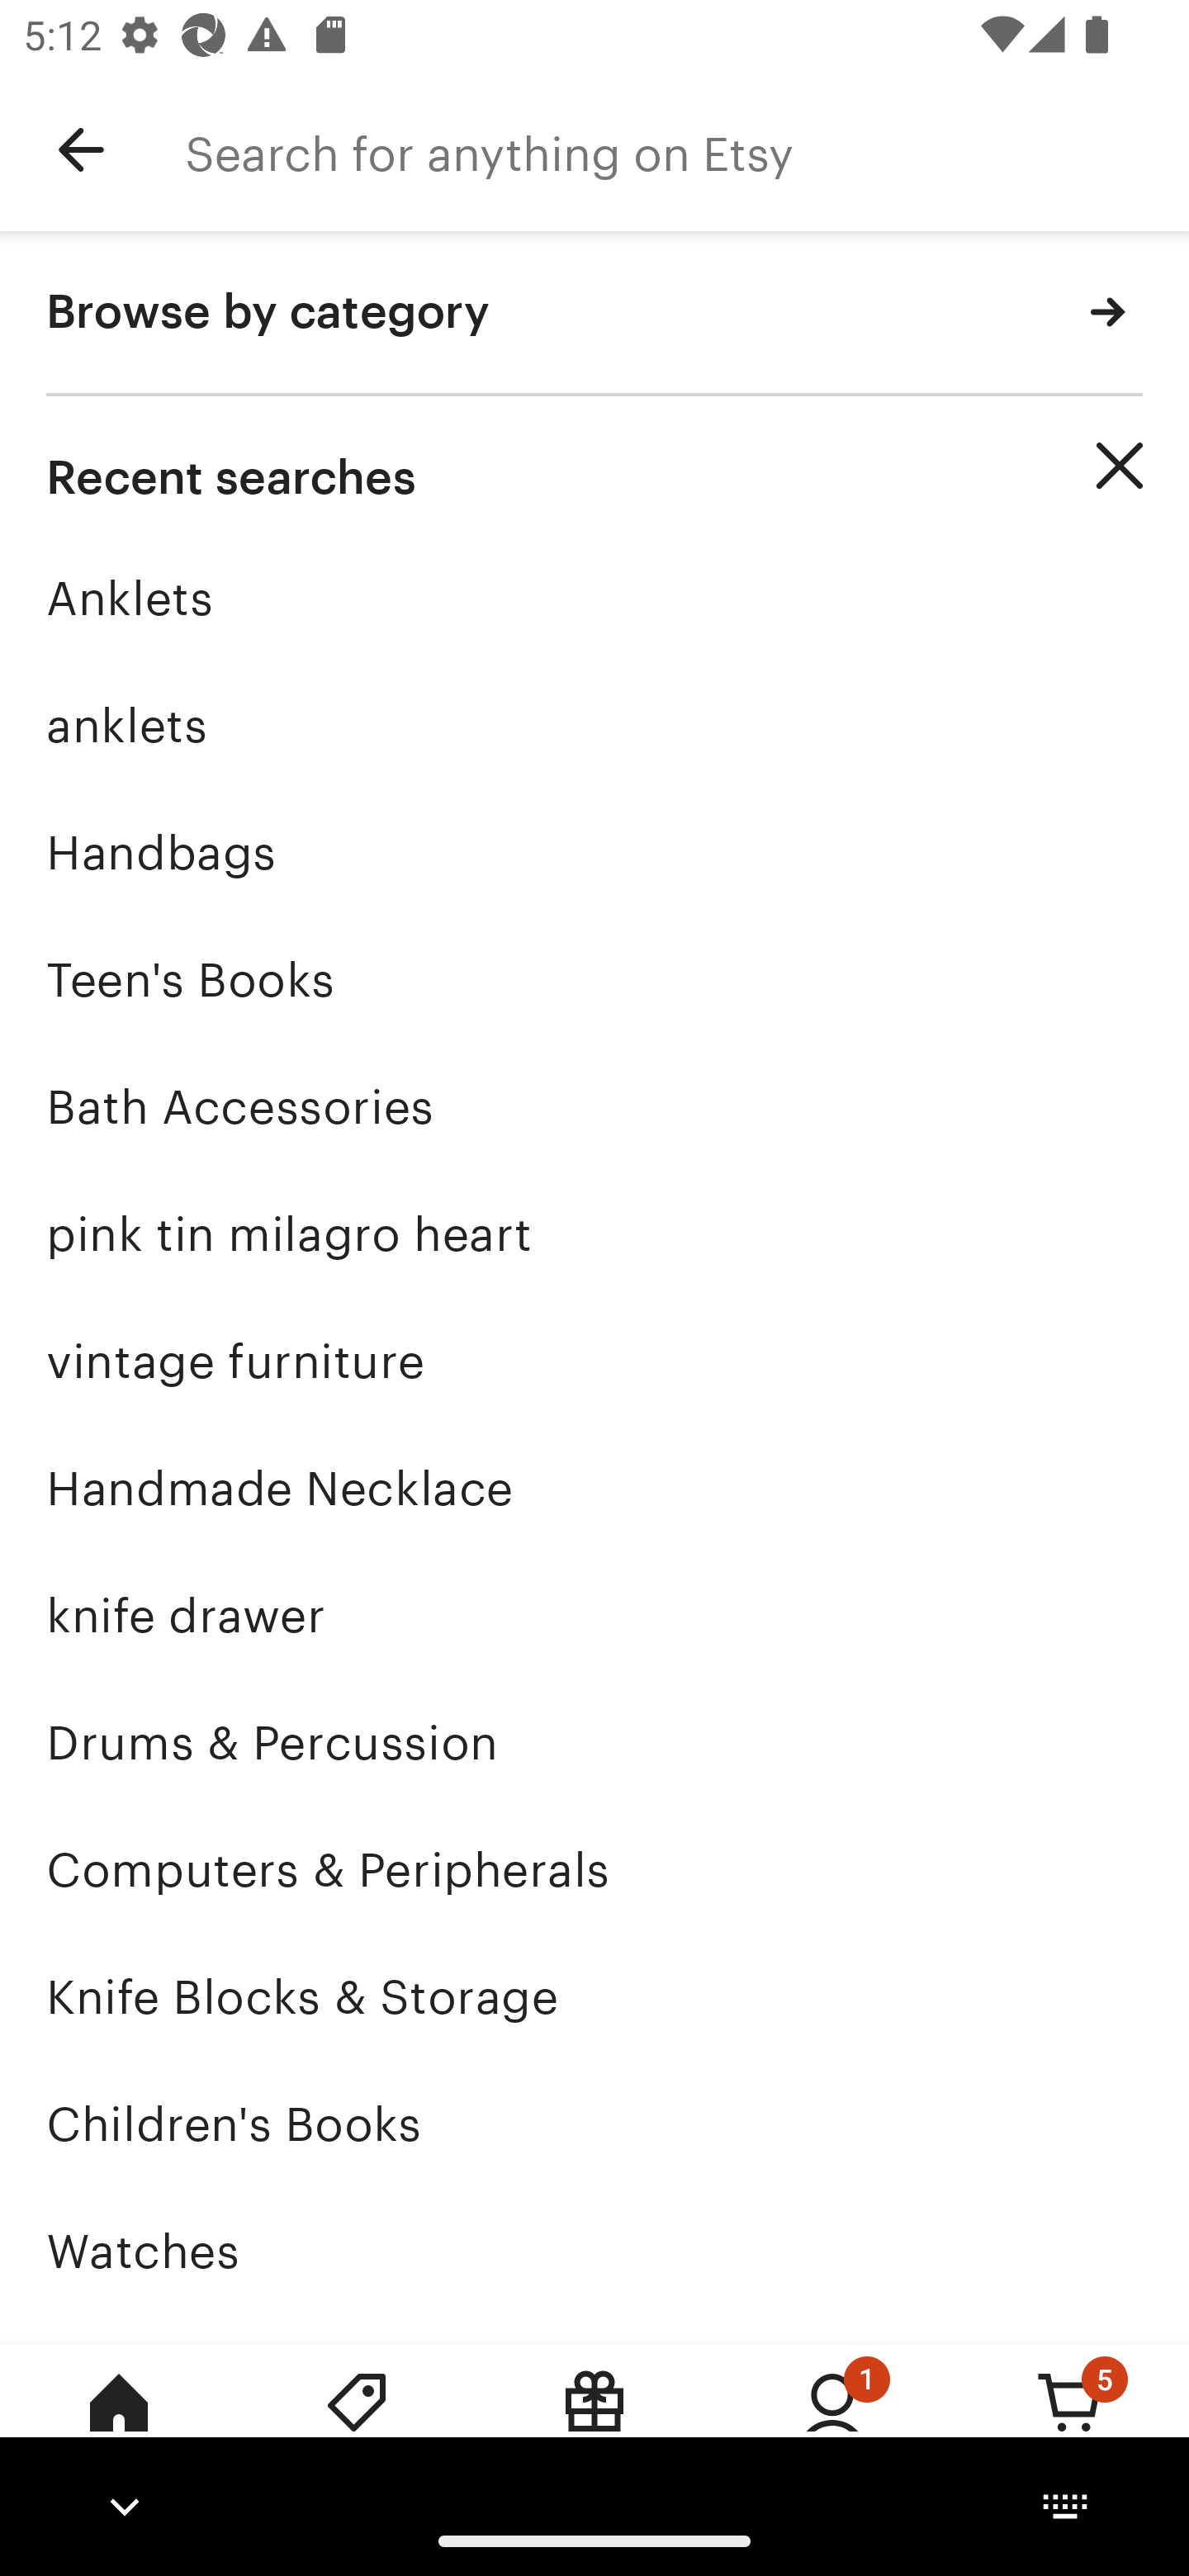  Describe the element at coordinates (594, 2251) in the screenshot. I see `Watches` at that location.